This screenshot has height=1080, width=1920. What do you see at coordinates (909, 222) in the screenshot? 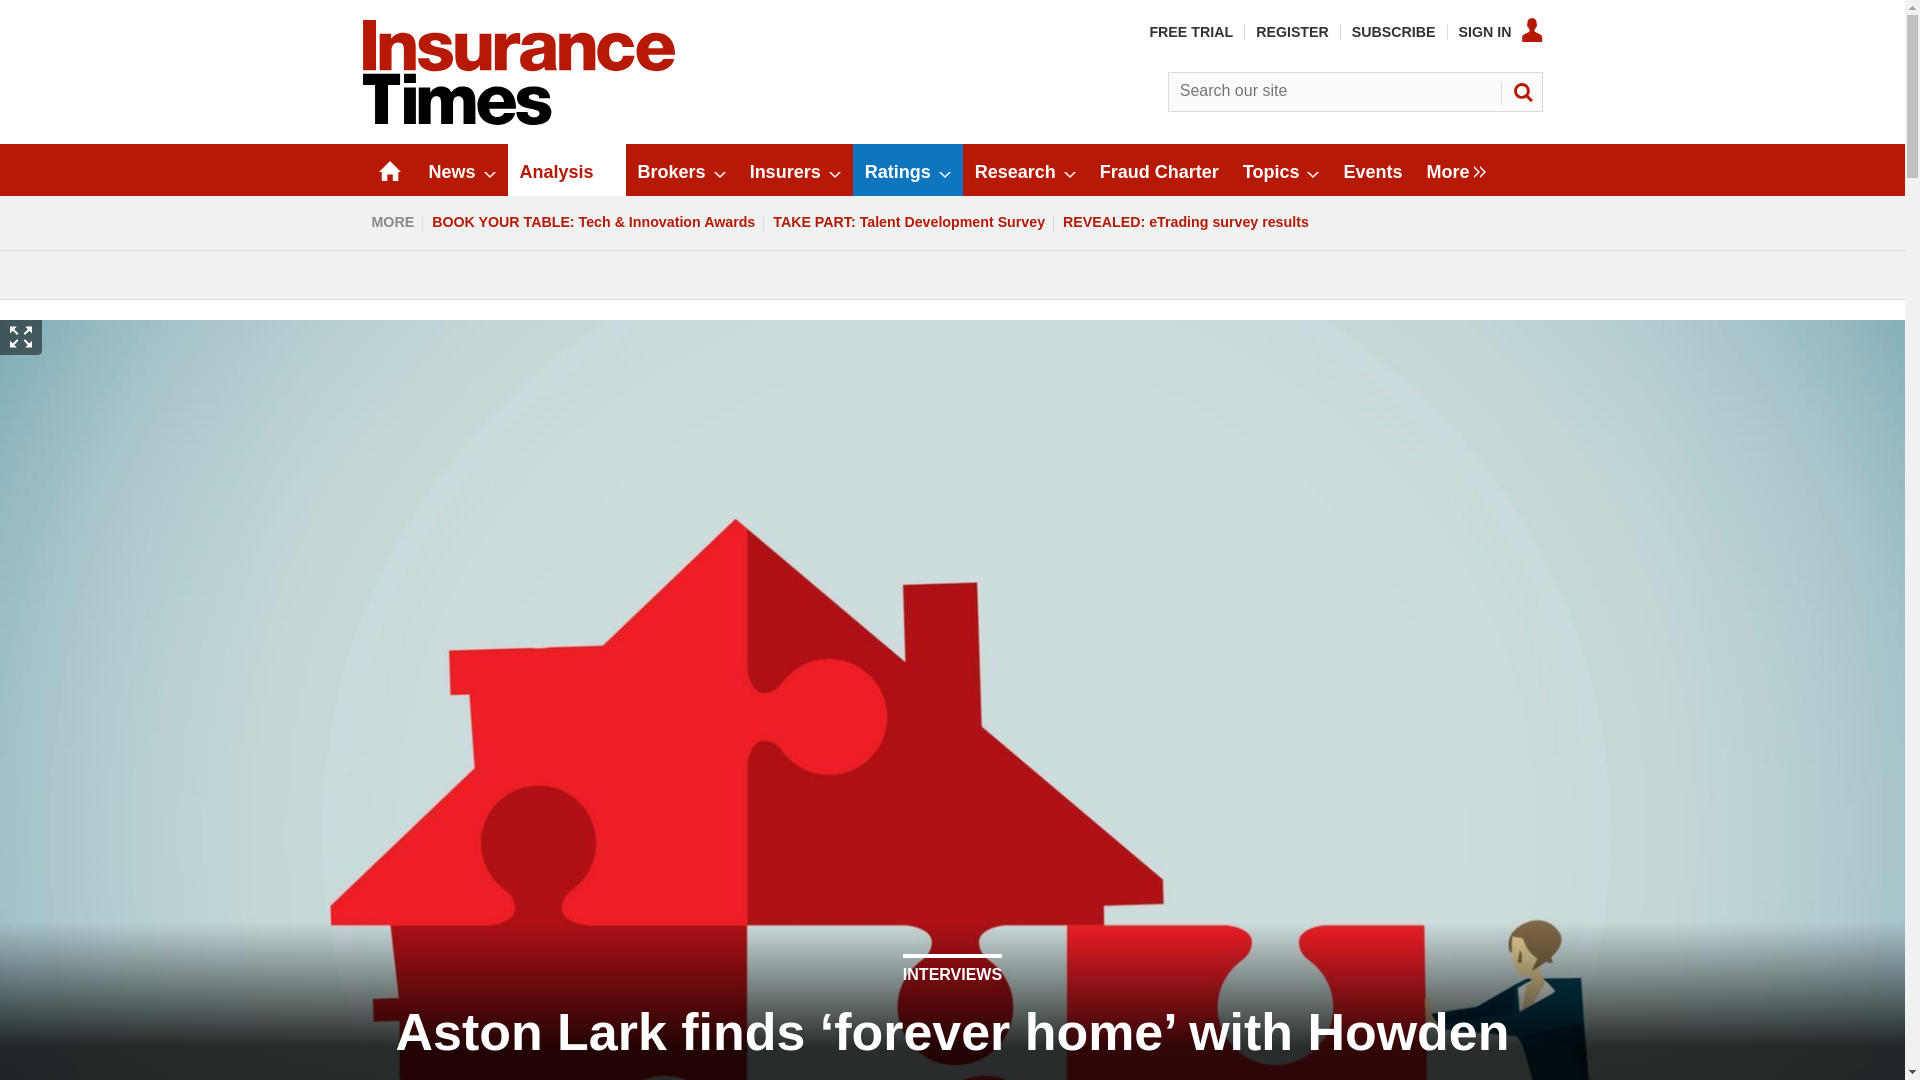
I see `TAKE PART: Talent Development Survey` at bounding box center [909, 222].